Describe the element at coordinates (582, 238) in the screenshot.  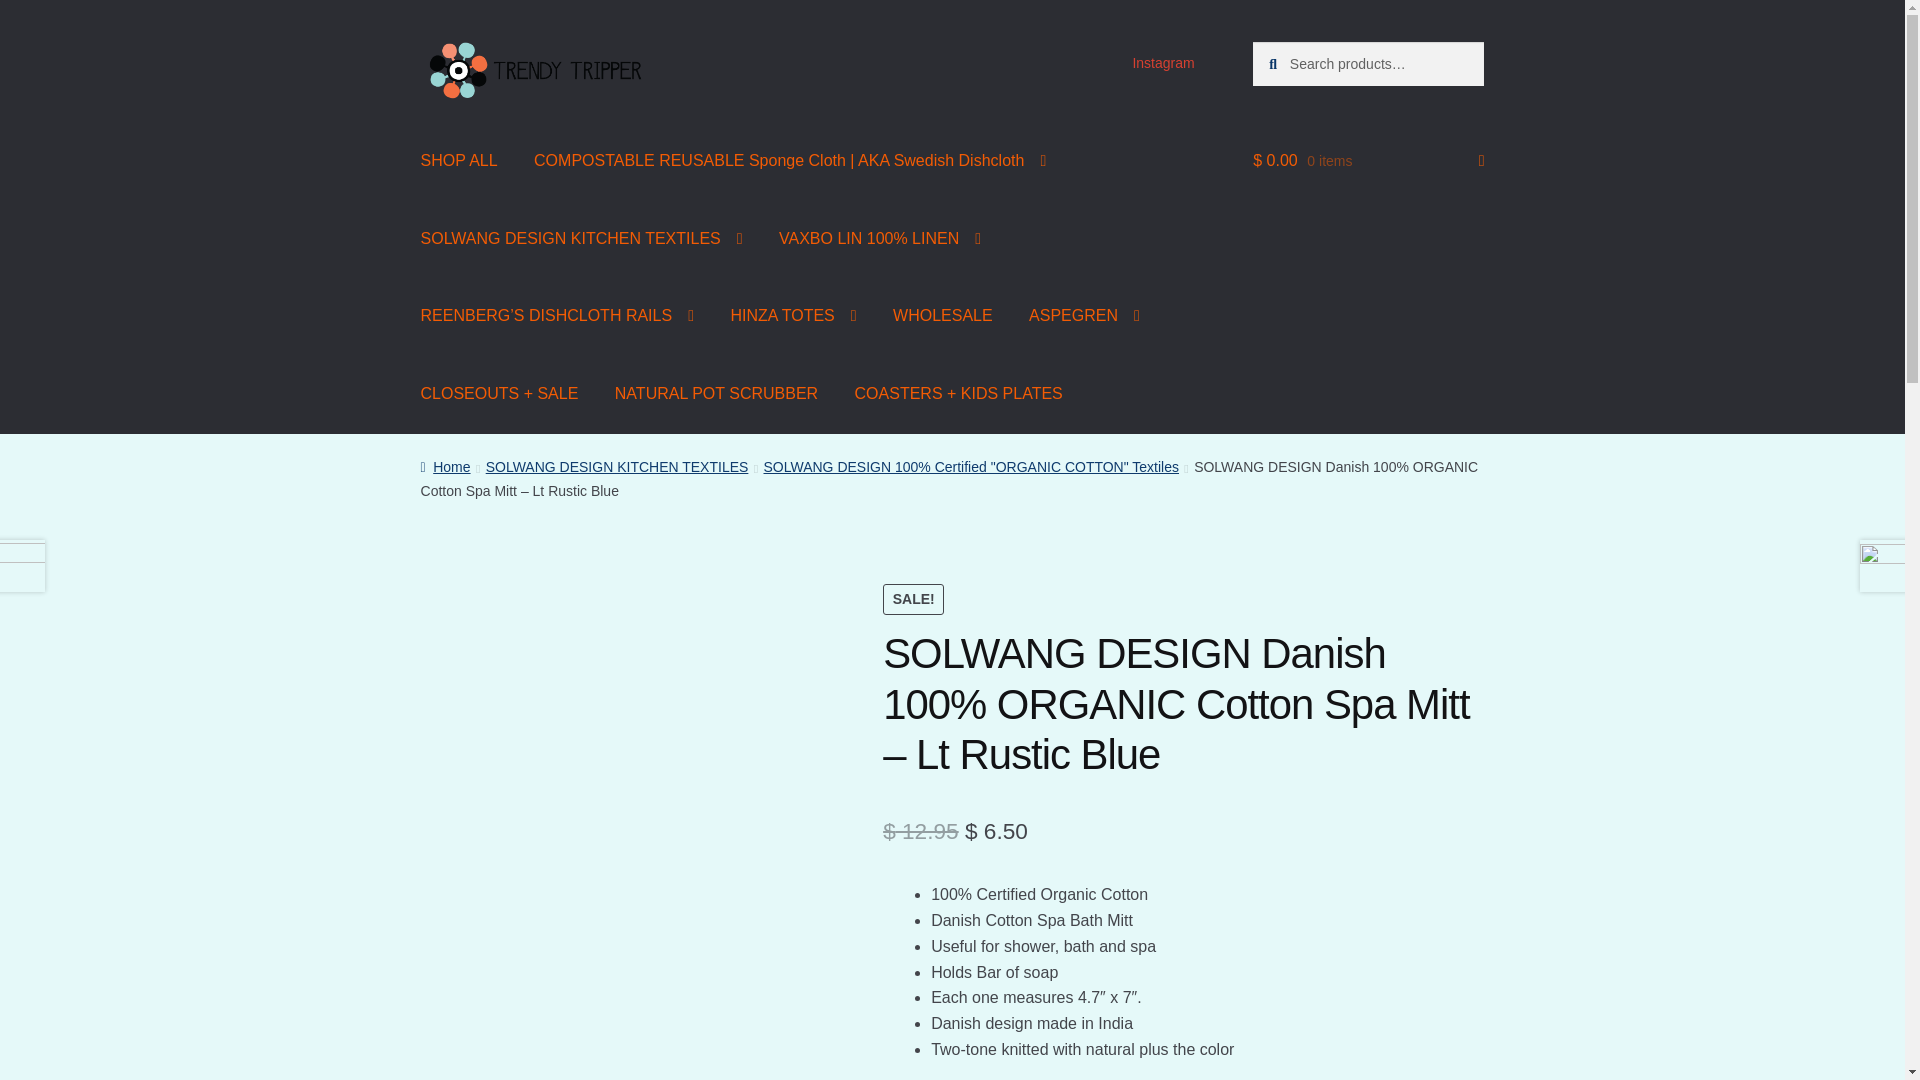
I see `SOLWANG DESIGN KITCHEN TEXTILES` at that location.